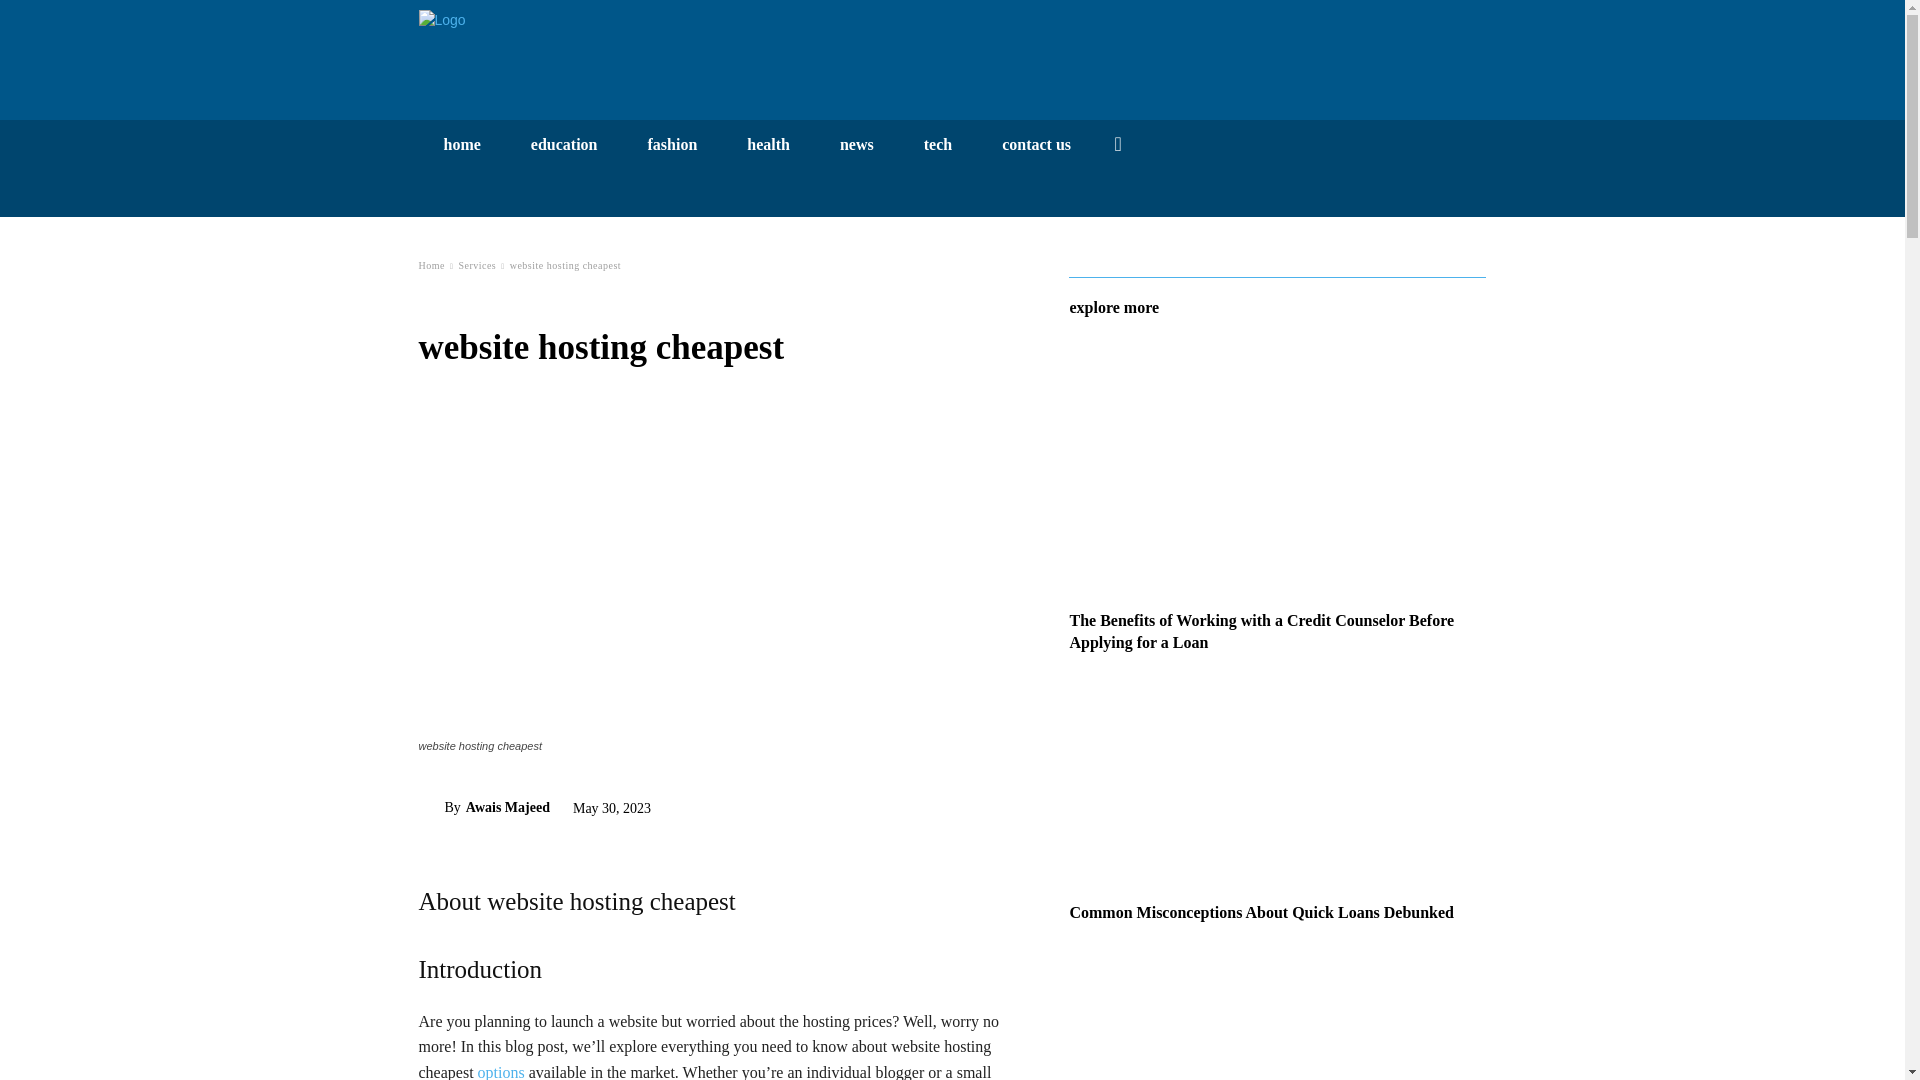 The image size is (1920, 1080). Describe the element at coordinates (476, 266) in the screenshot. I see `Services` at that location.